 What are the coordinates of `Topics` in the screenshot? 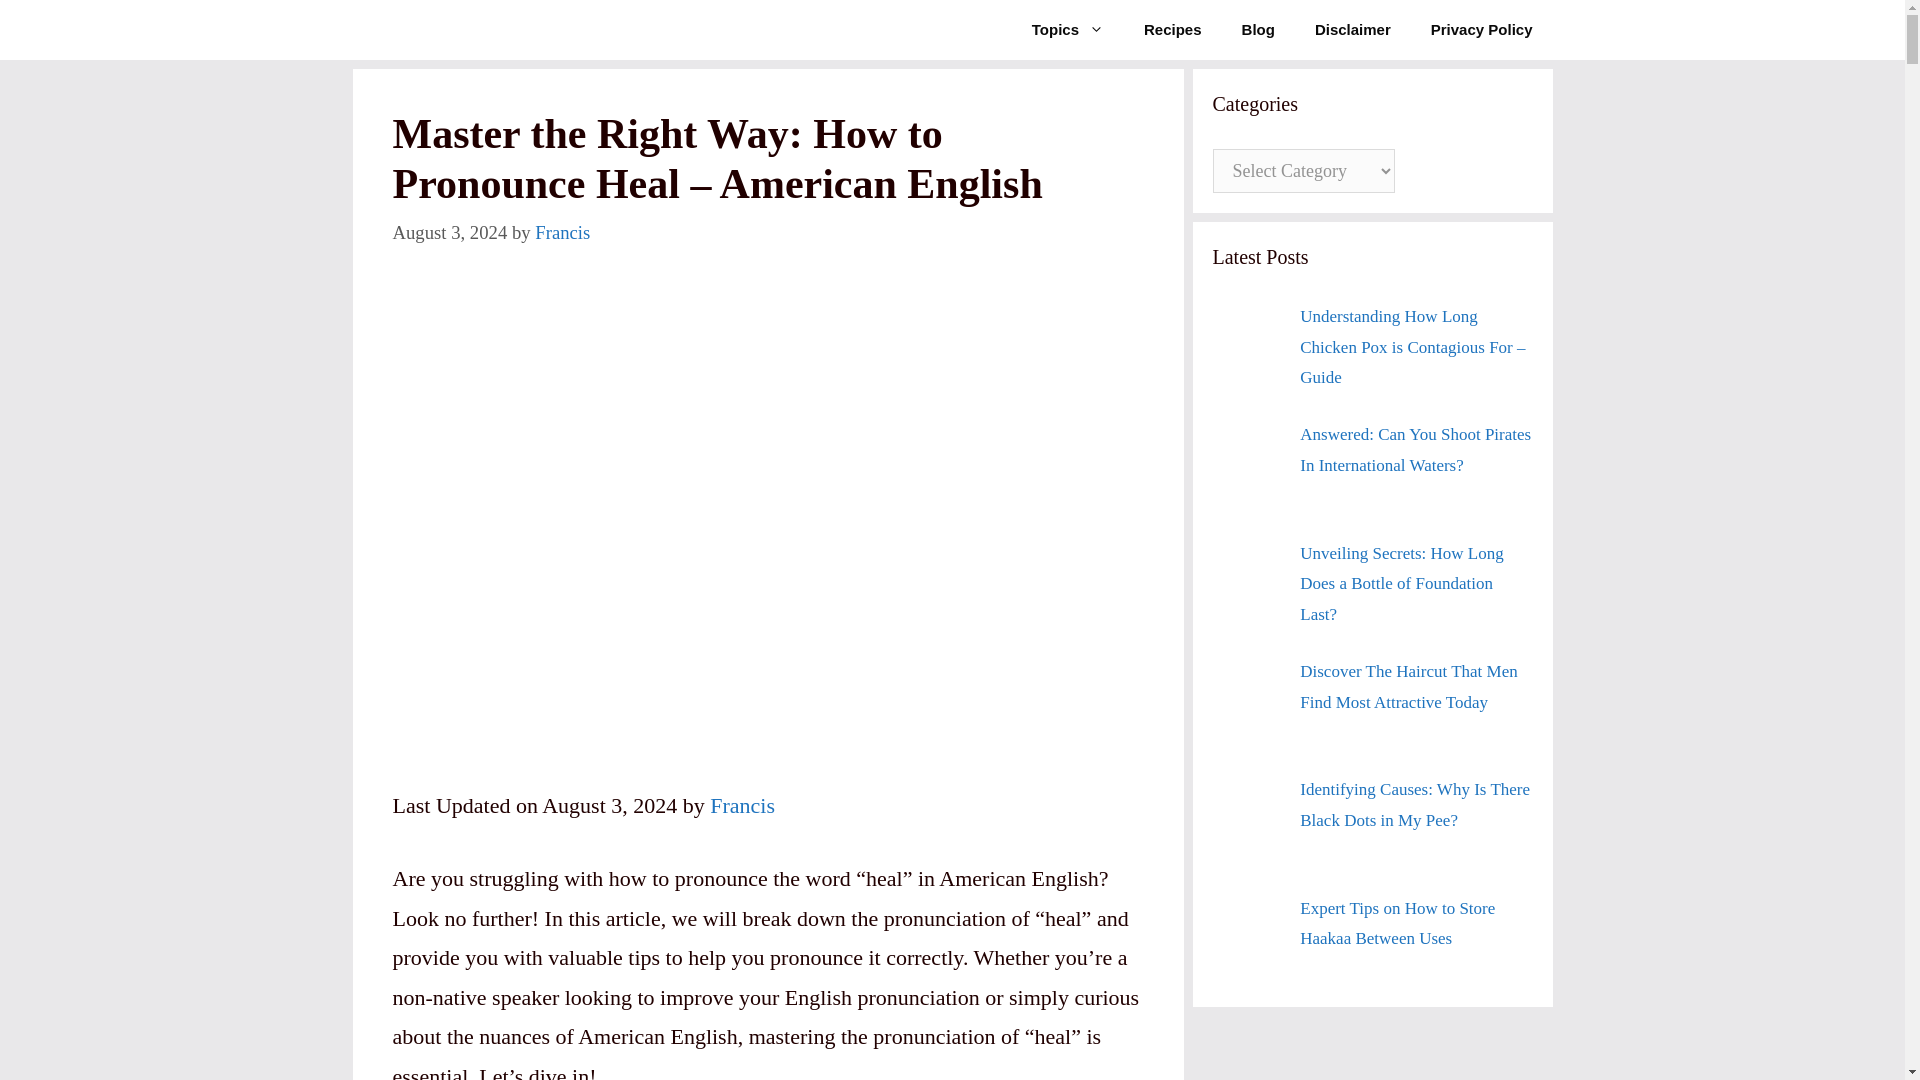 It's located at (1067, 30).